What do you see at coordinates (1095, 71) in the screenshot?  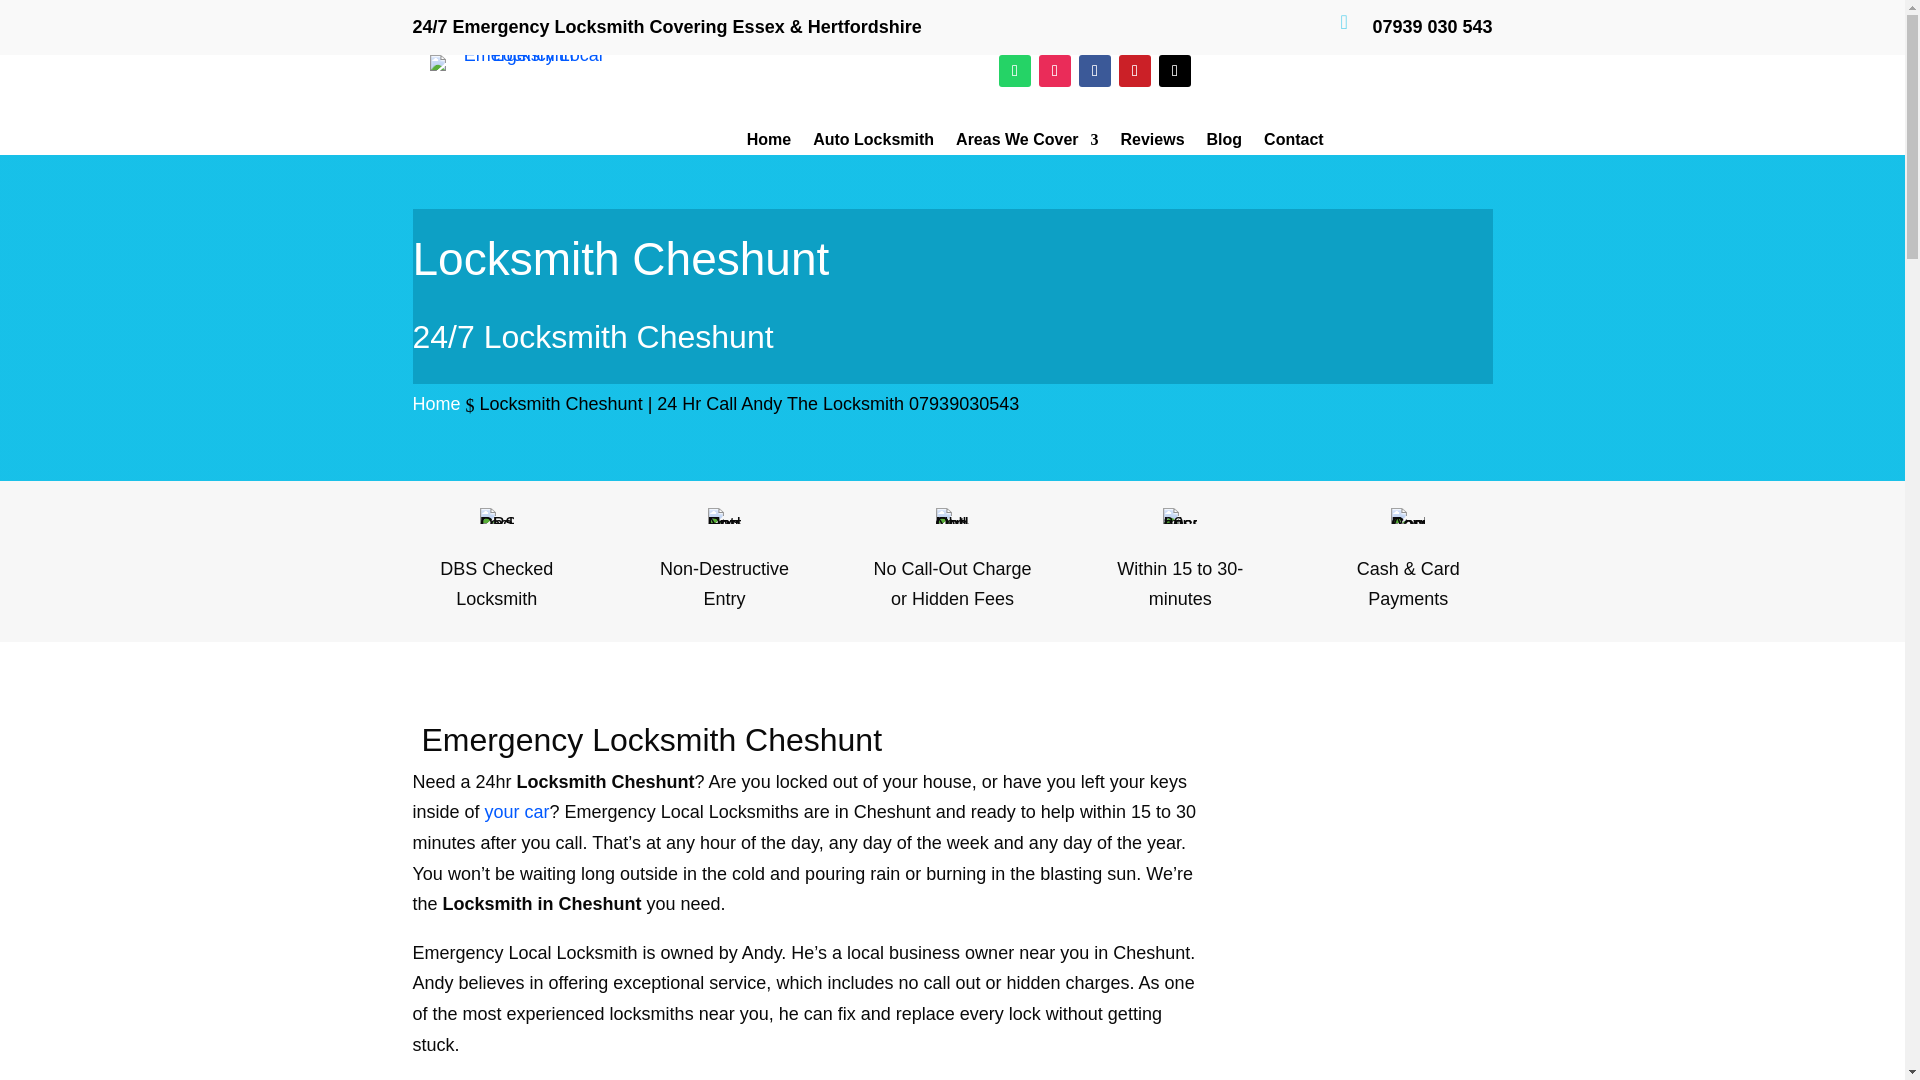 I see `Follow on Facebook` at bounding box center [1095, 71].